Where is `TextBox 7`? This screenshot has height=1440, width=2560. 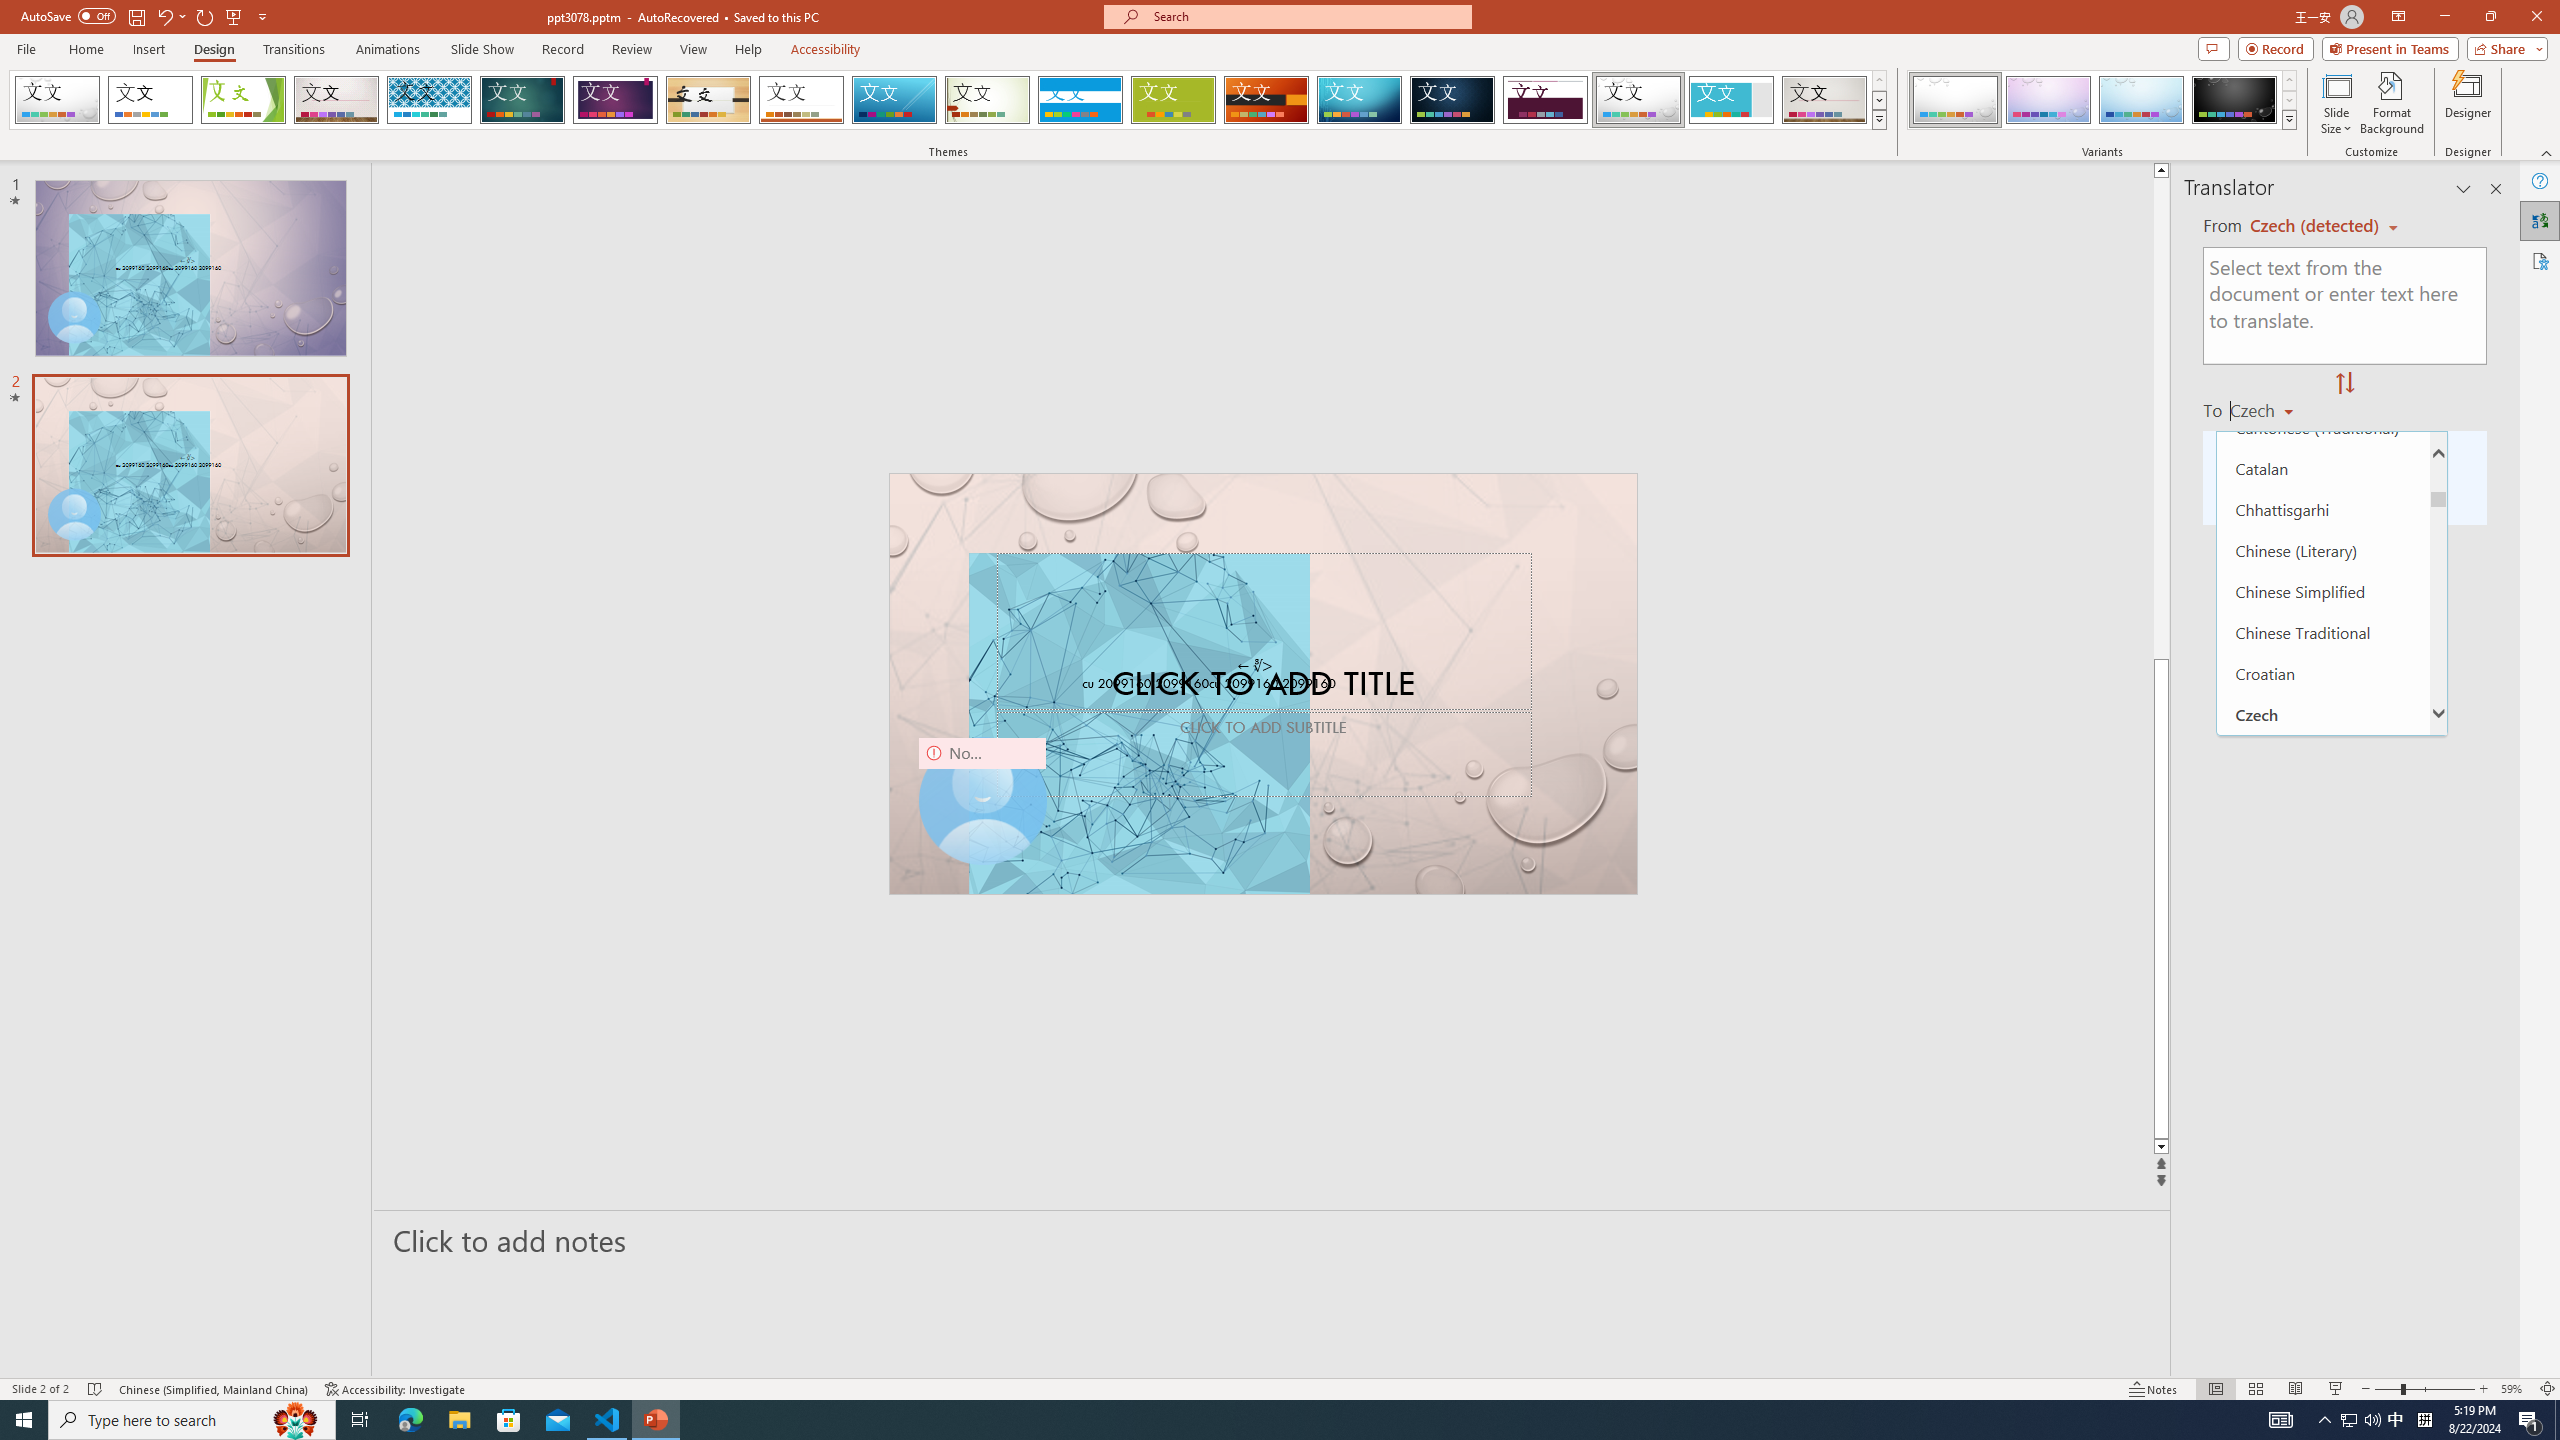
TextBox 7 is located at coordinates (1255, 666).